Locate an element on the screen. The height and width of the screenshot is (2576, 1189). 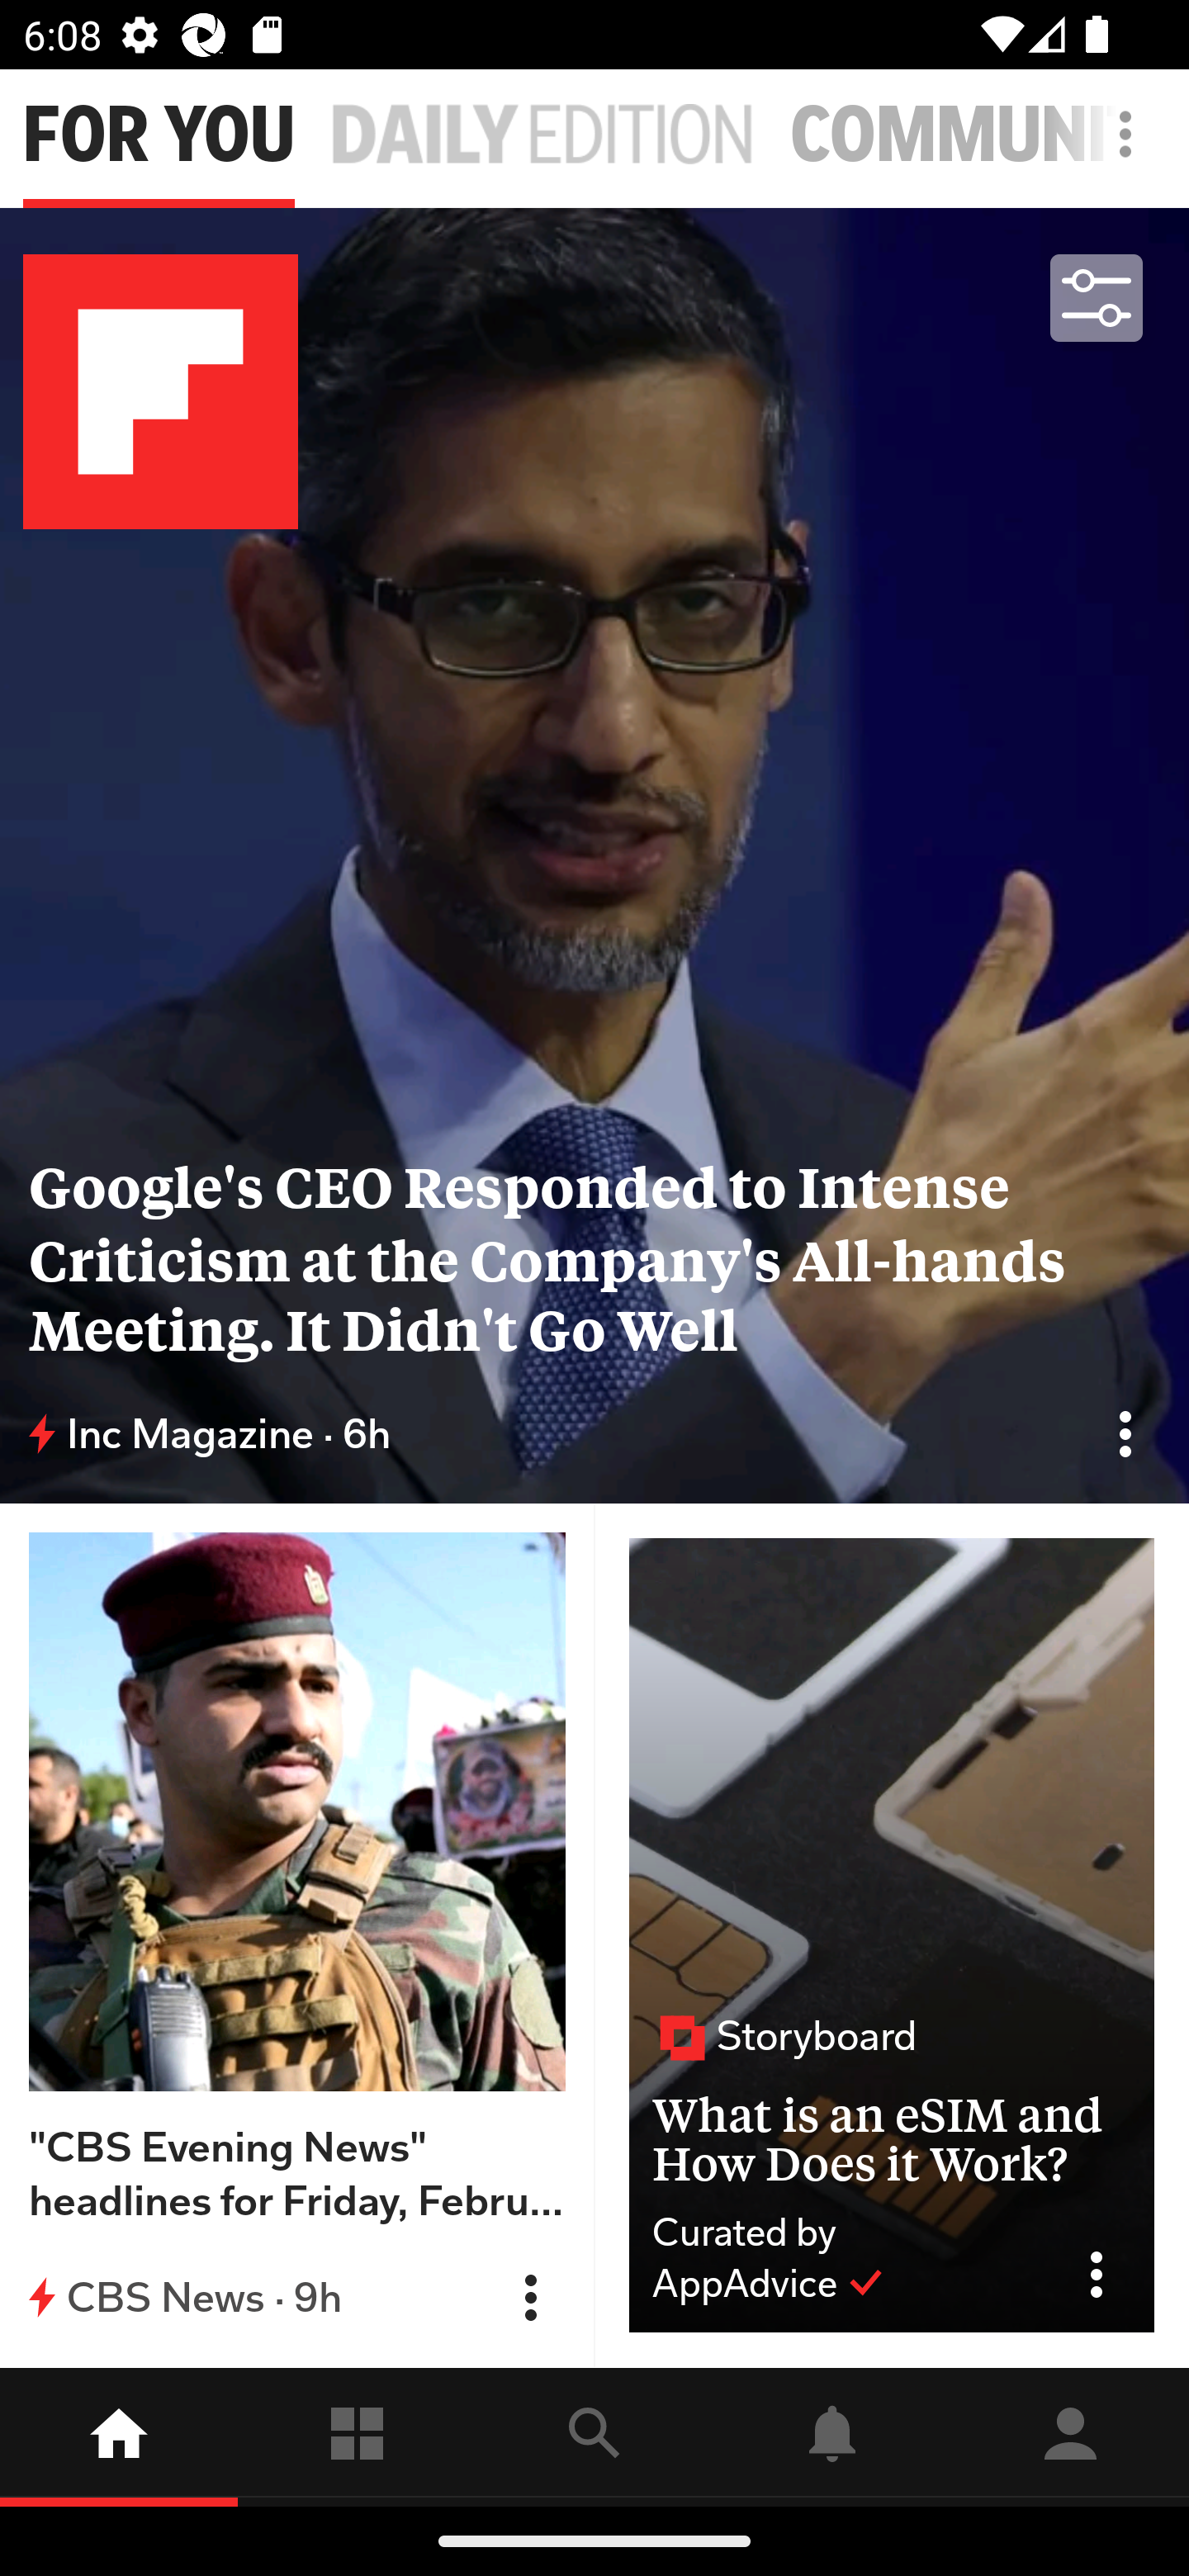
Profile is located at coordinates (1070, 2436).